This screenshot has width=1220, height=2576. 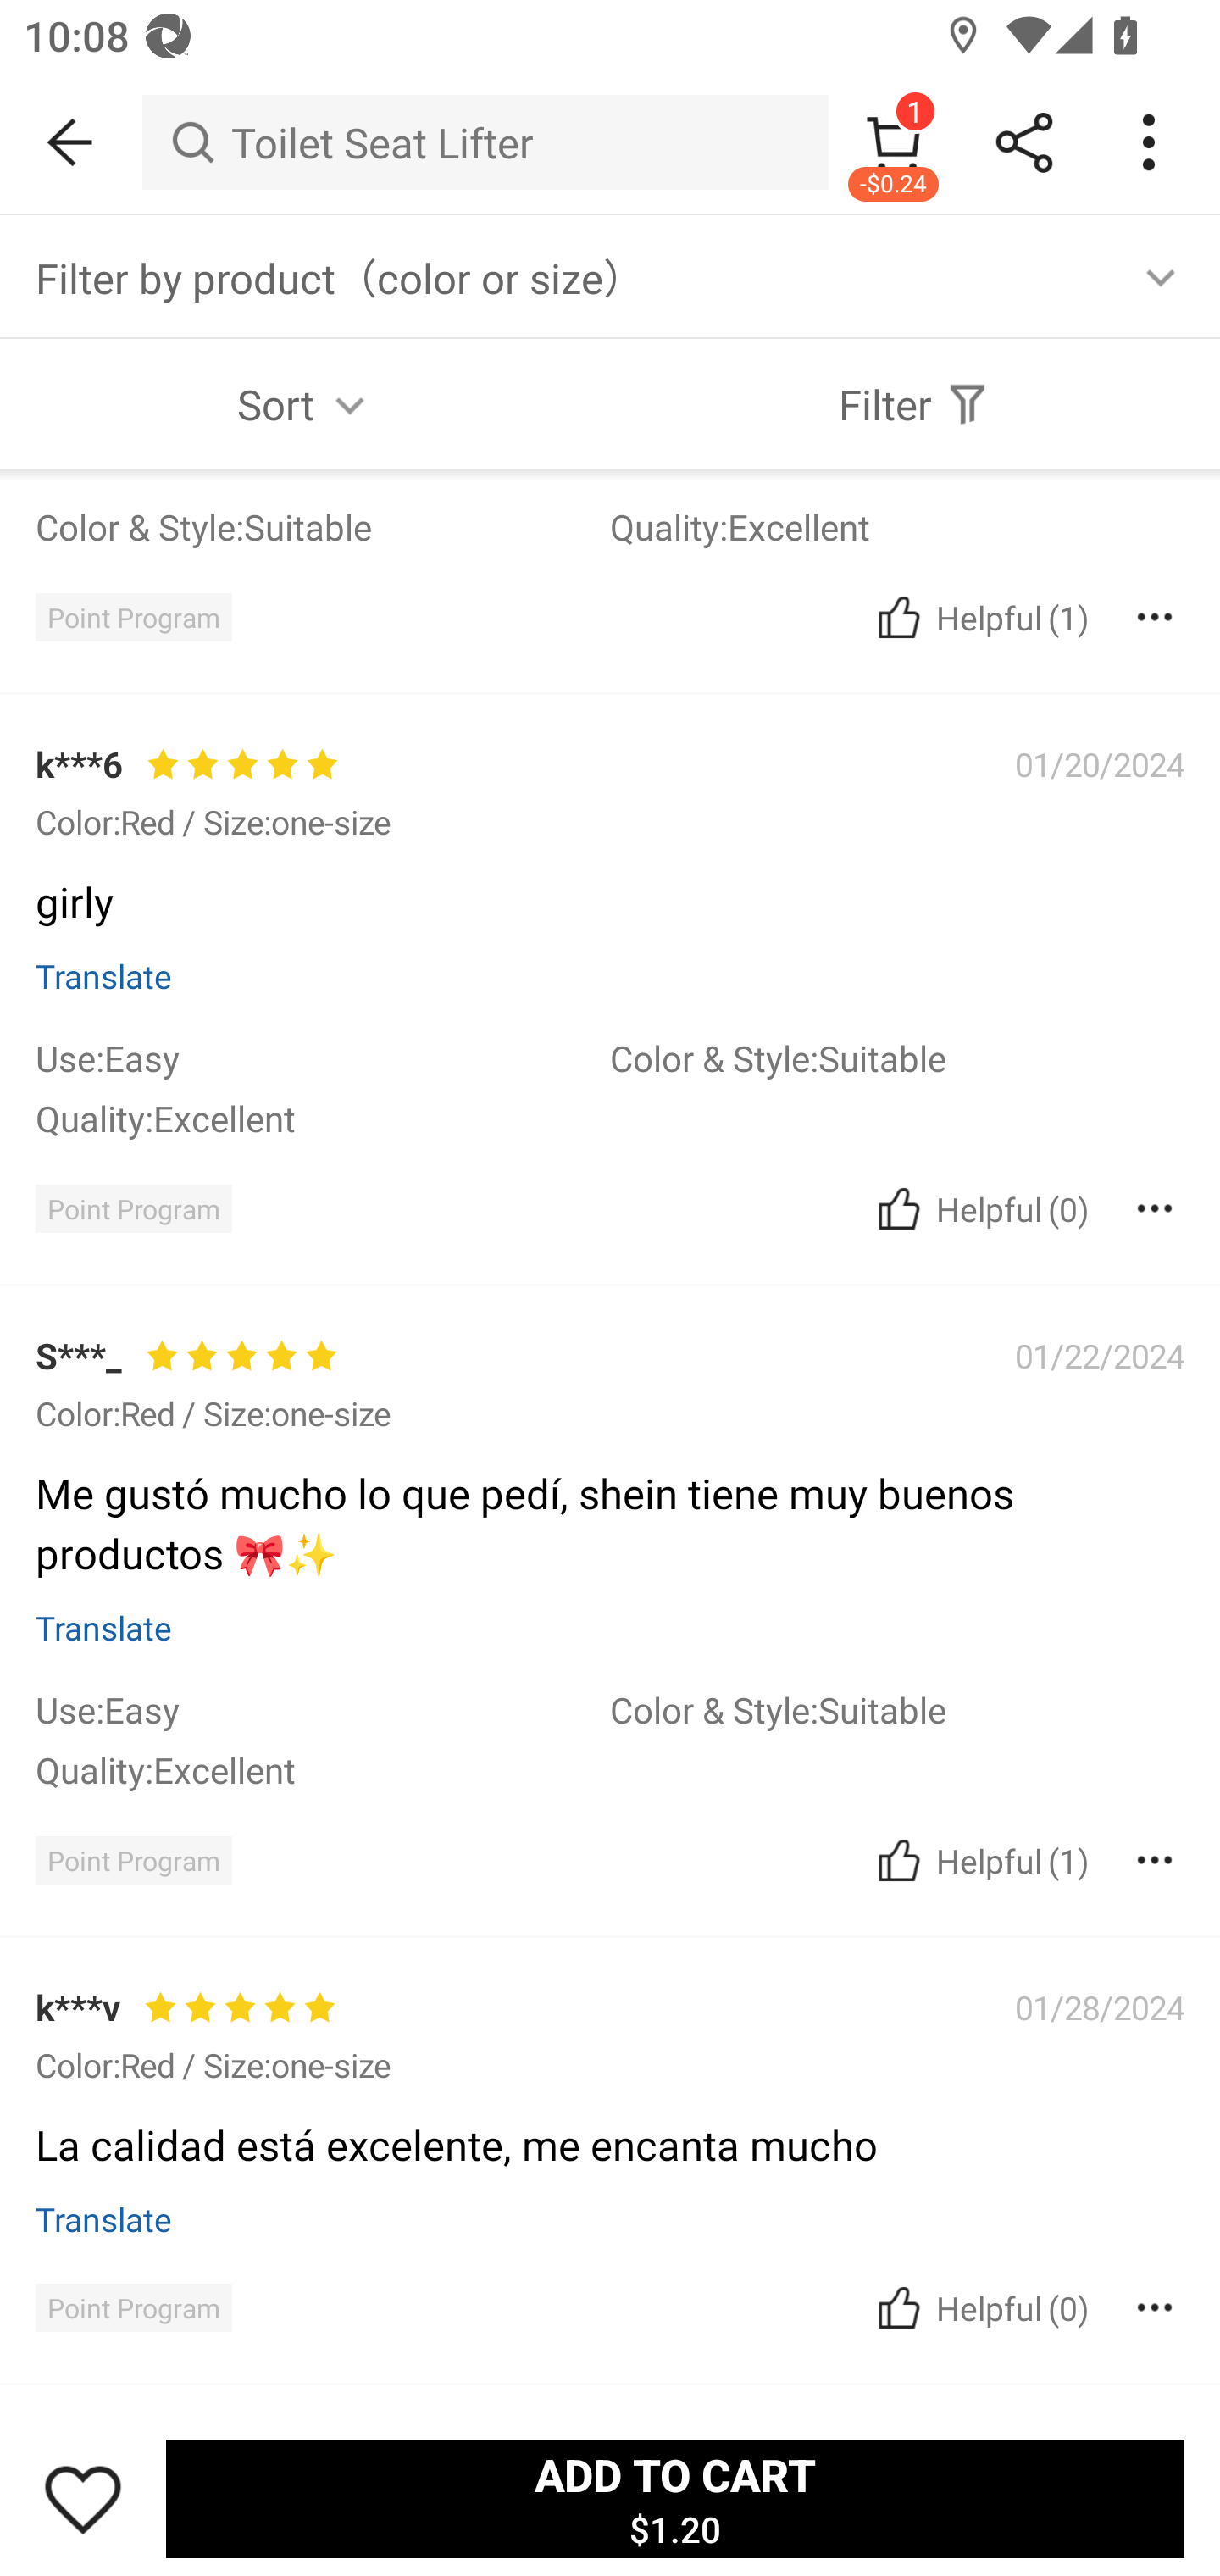 I want to click on Cancel Helpful Was this article helpful? (1), so click(x=979, y=1861).